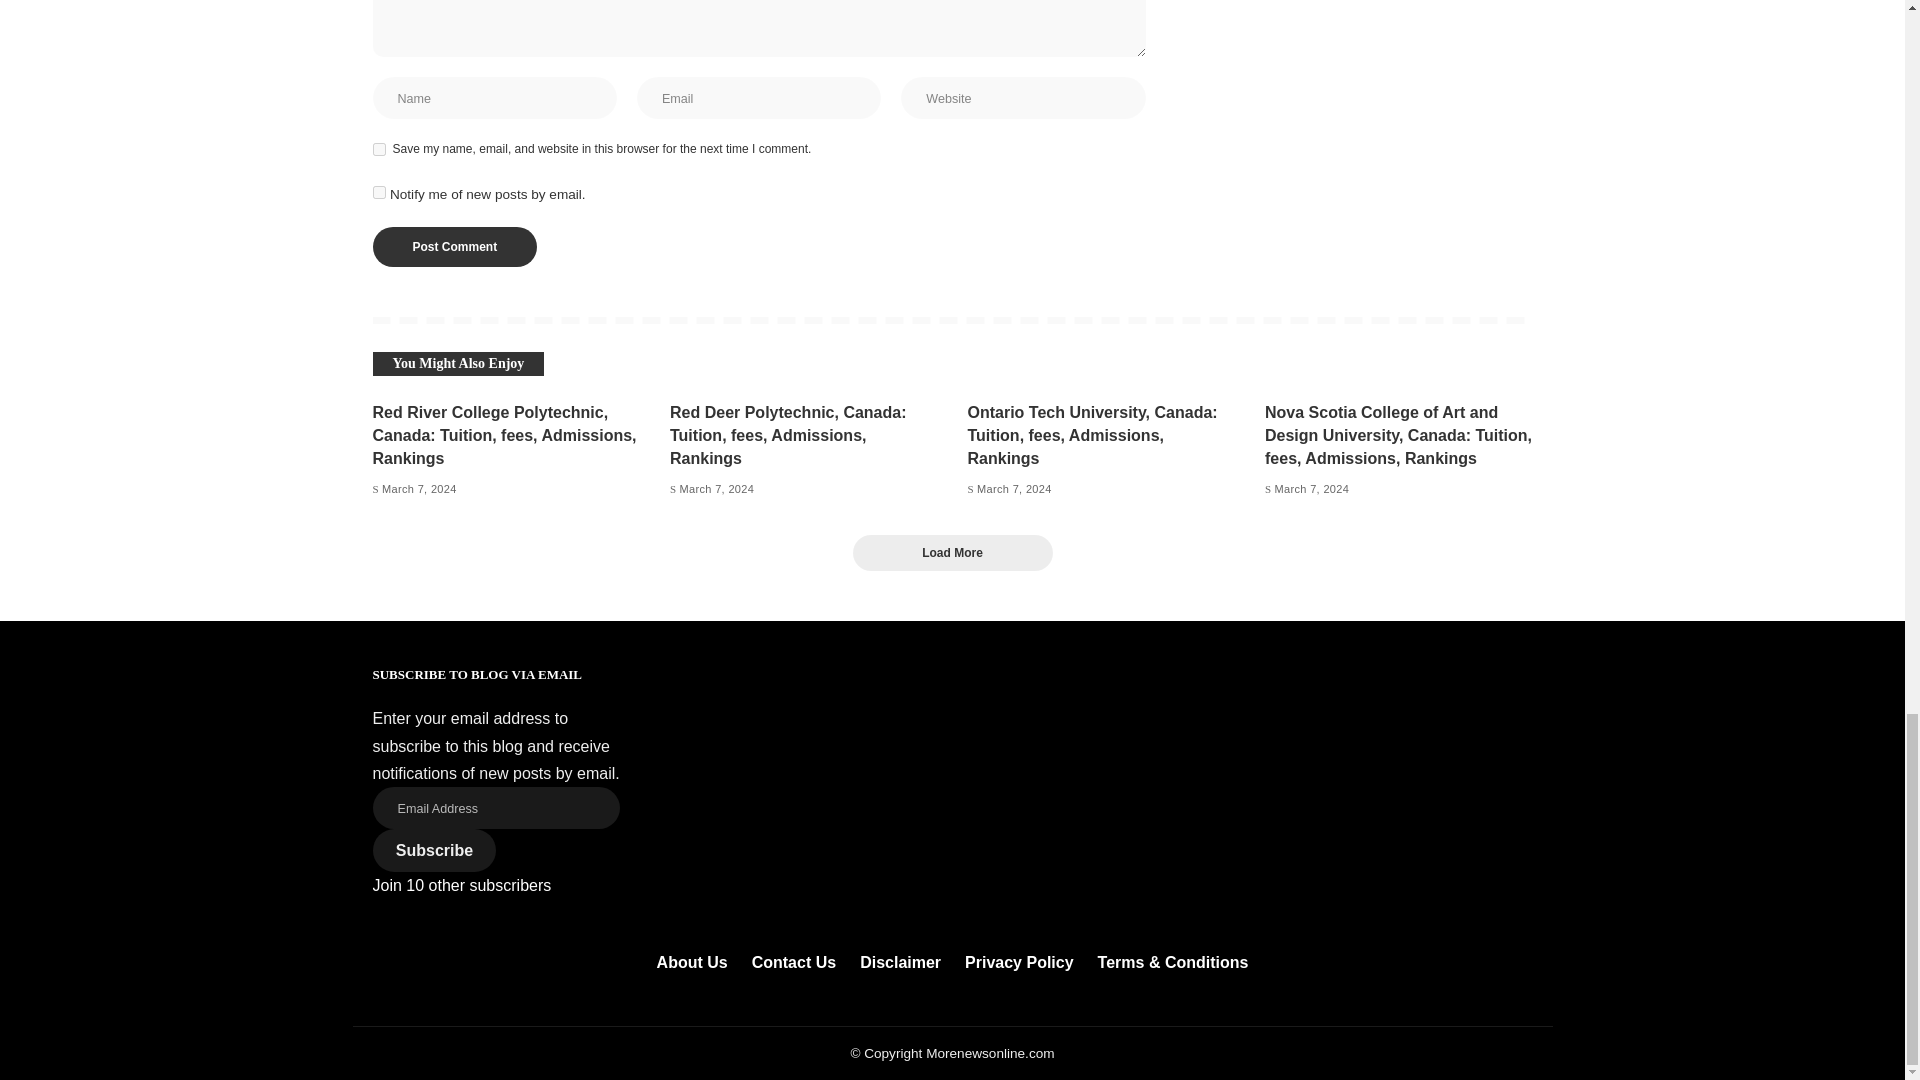 This screenshot has height=1080, width=1920. Describe the element at coordinates (454, 246) in the screenshot. I see `Post Comment` at that location.